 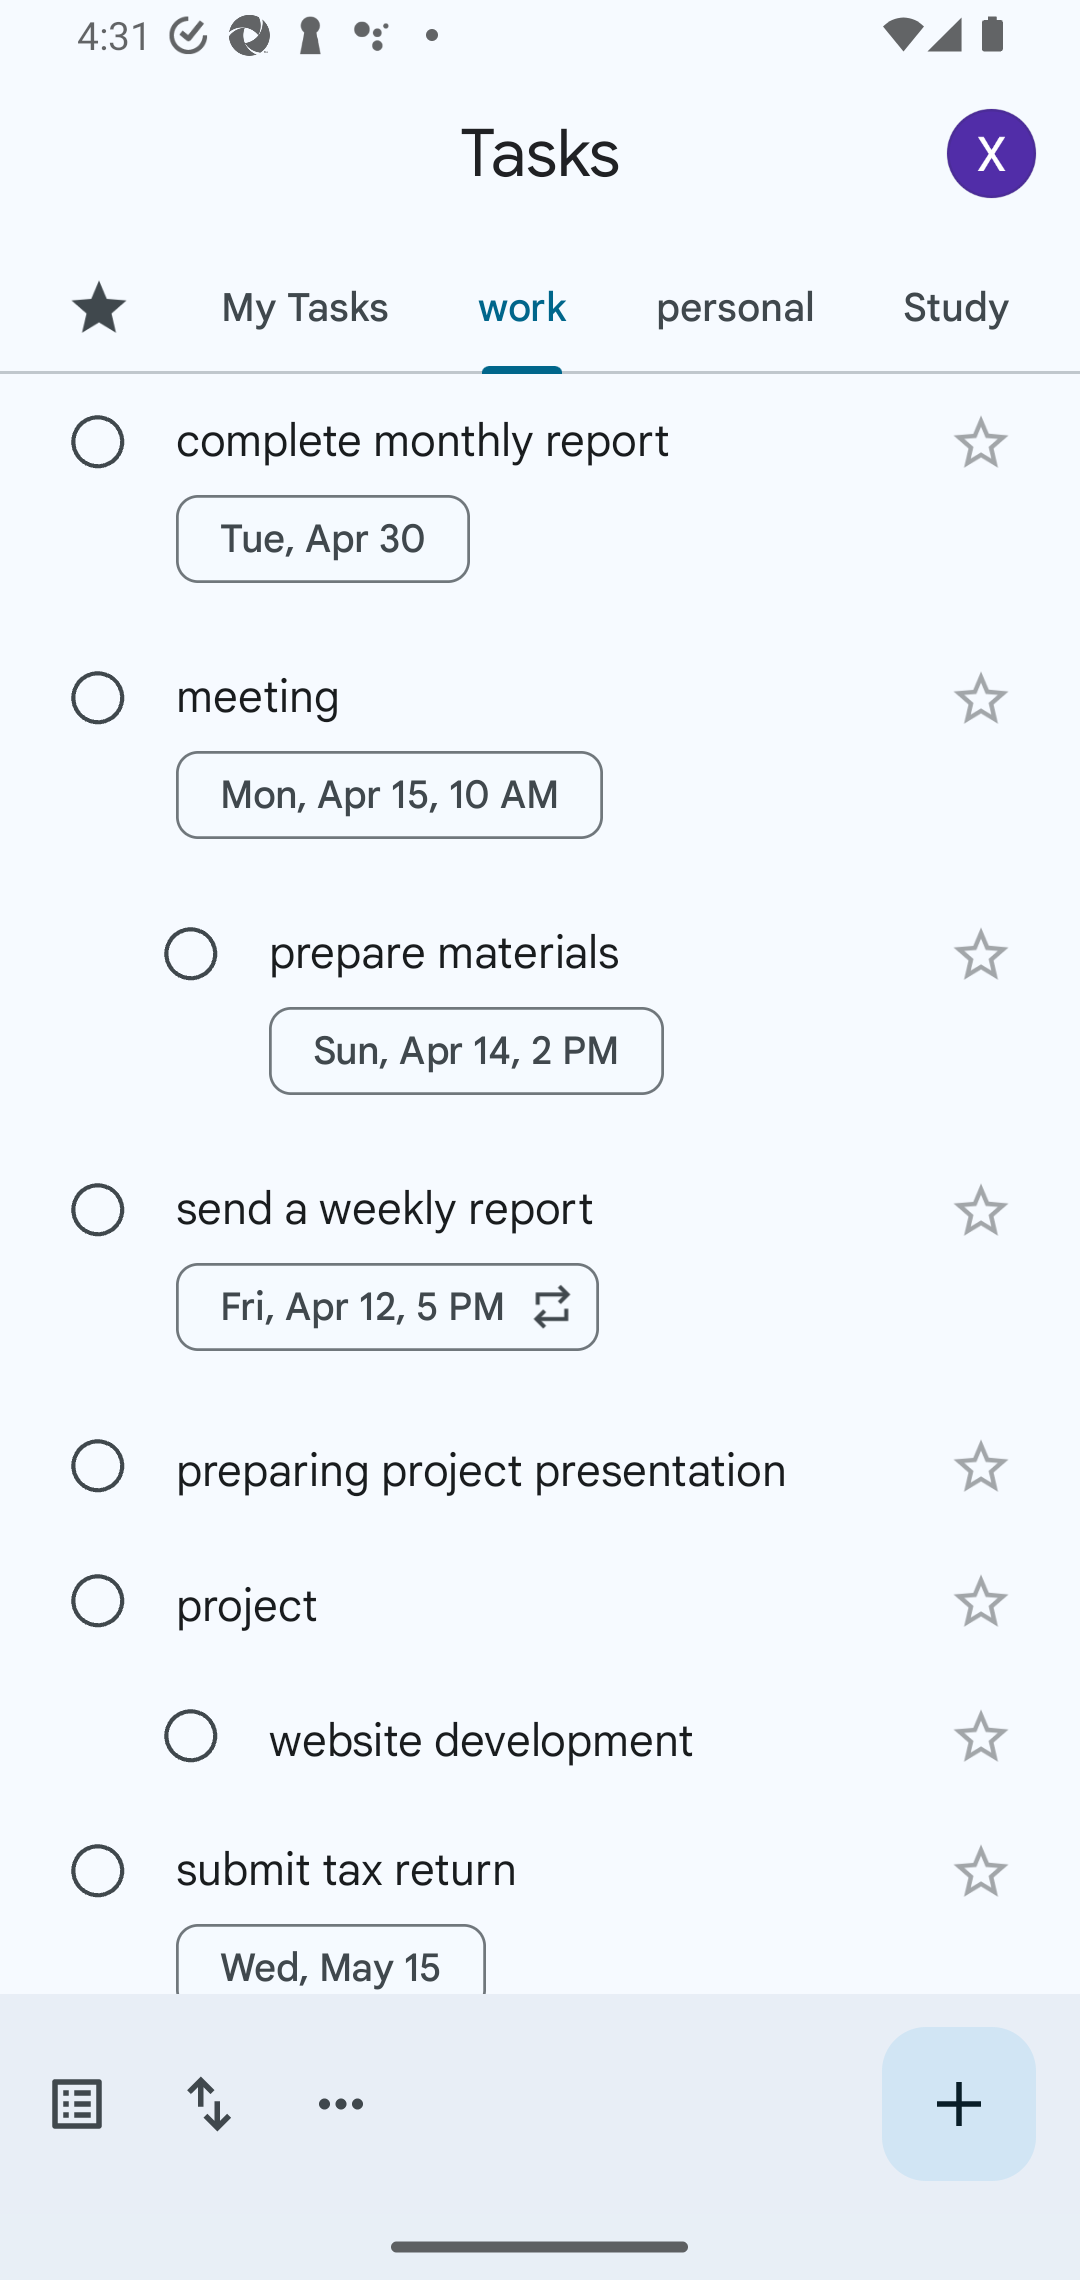 What do you see at coordinates (98, 1211) in the screenshot?
I see `Mark as complete` at bounding box center [98, 1211].